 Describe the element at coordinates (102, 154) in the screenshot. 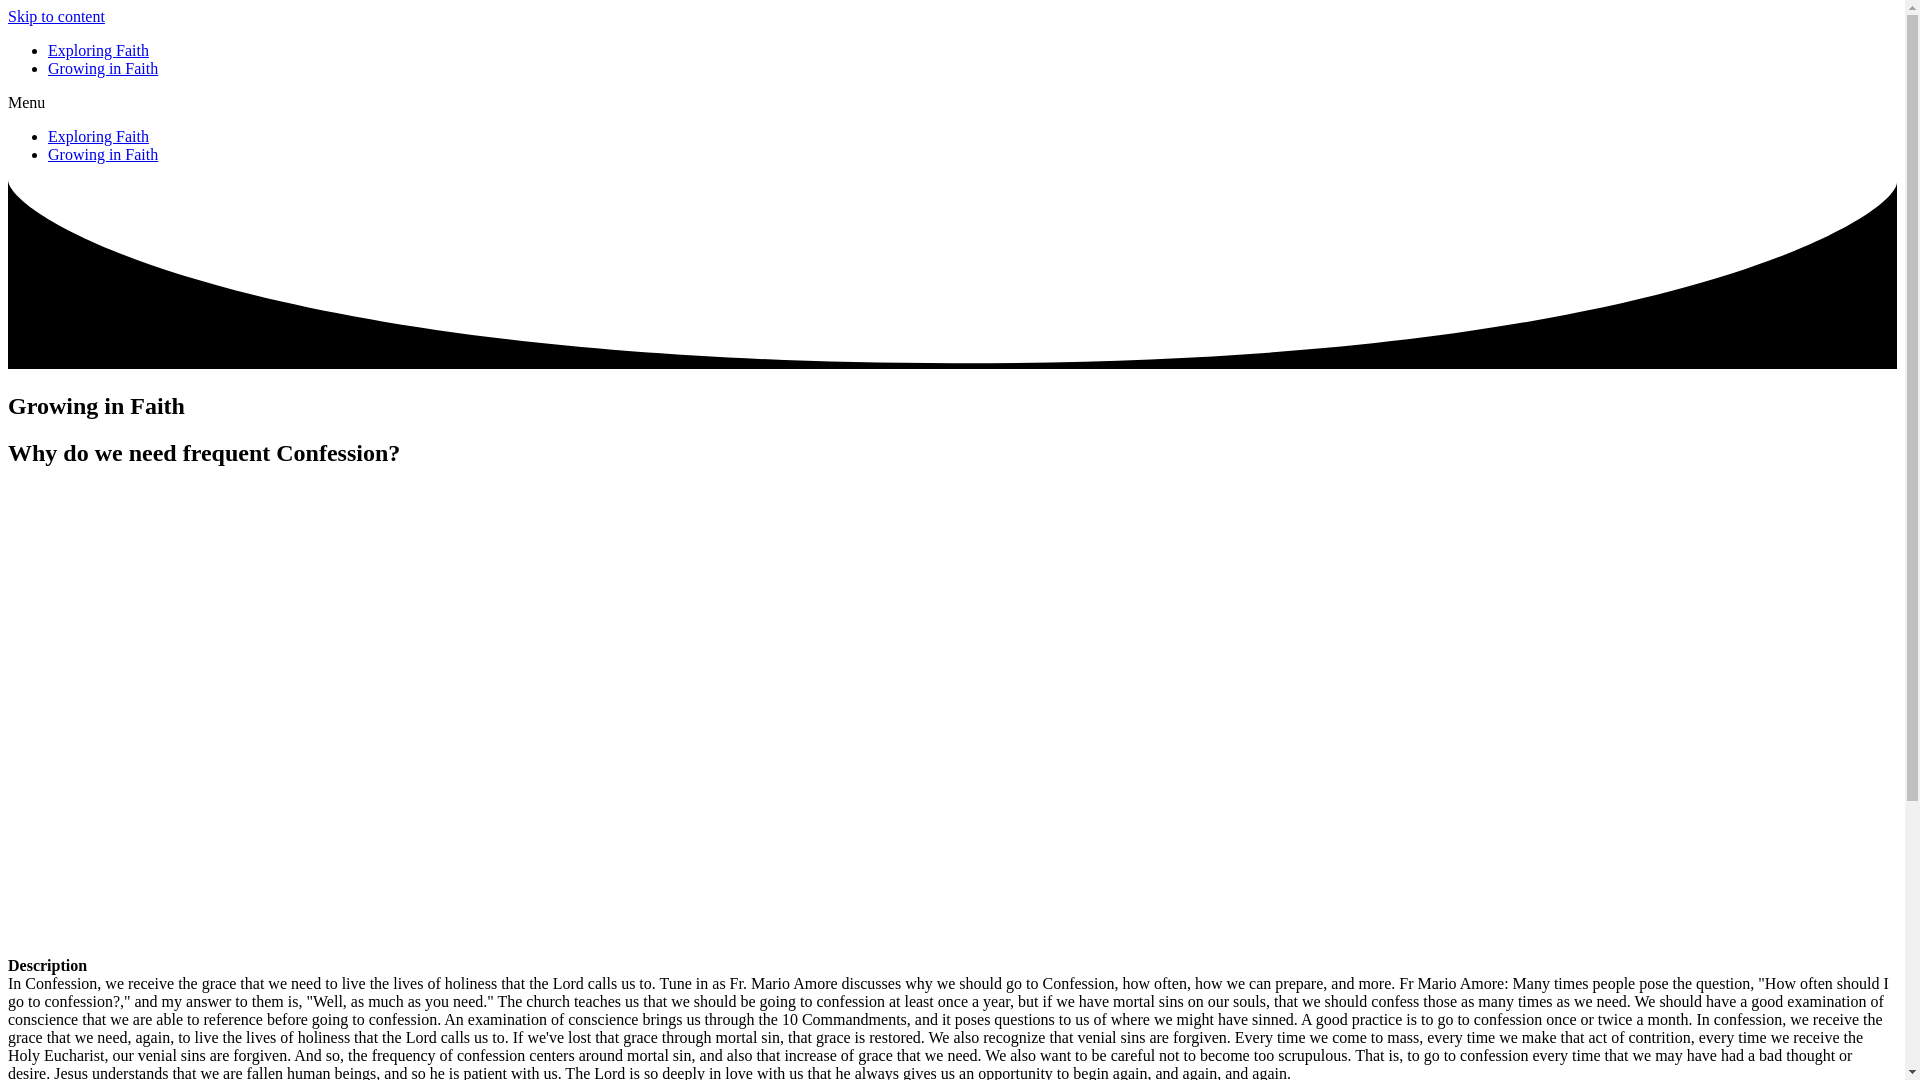

I see `Growing in Faith` at that location.